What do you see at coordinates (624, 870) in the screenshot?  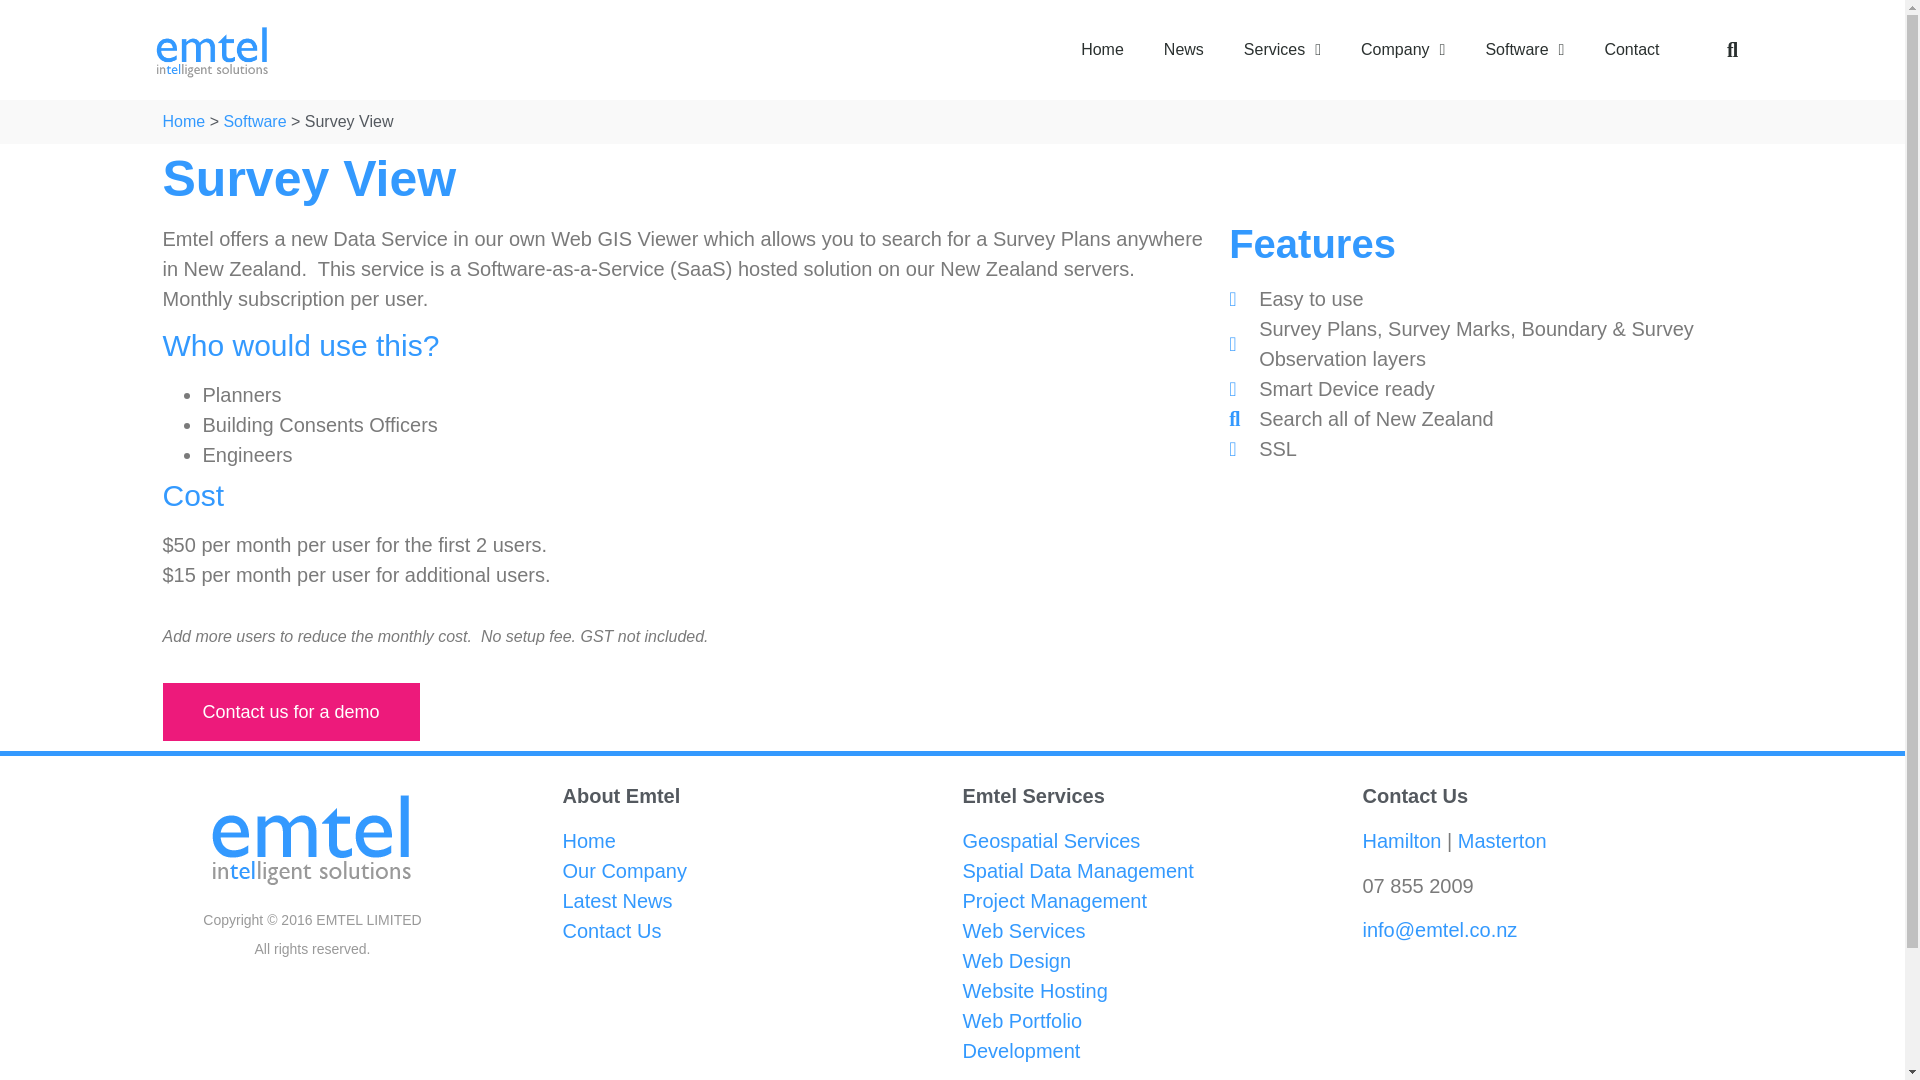 I see `Company` at bounding box center [624, 870].